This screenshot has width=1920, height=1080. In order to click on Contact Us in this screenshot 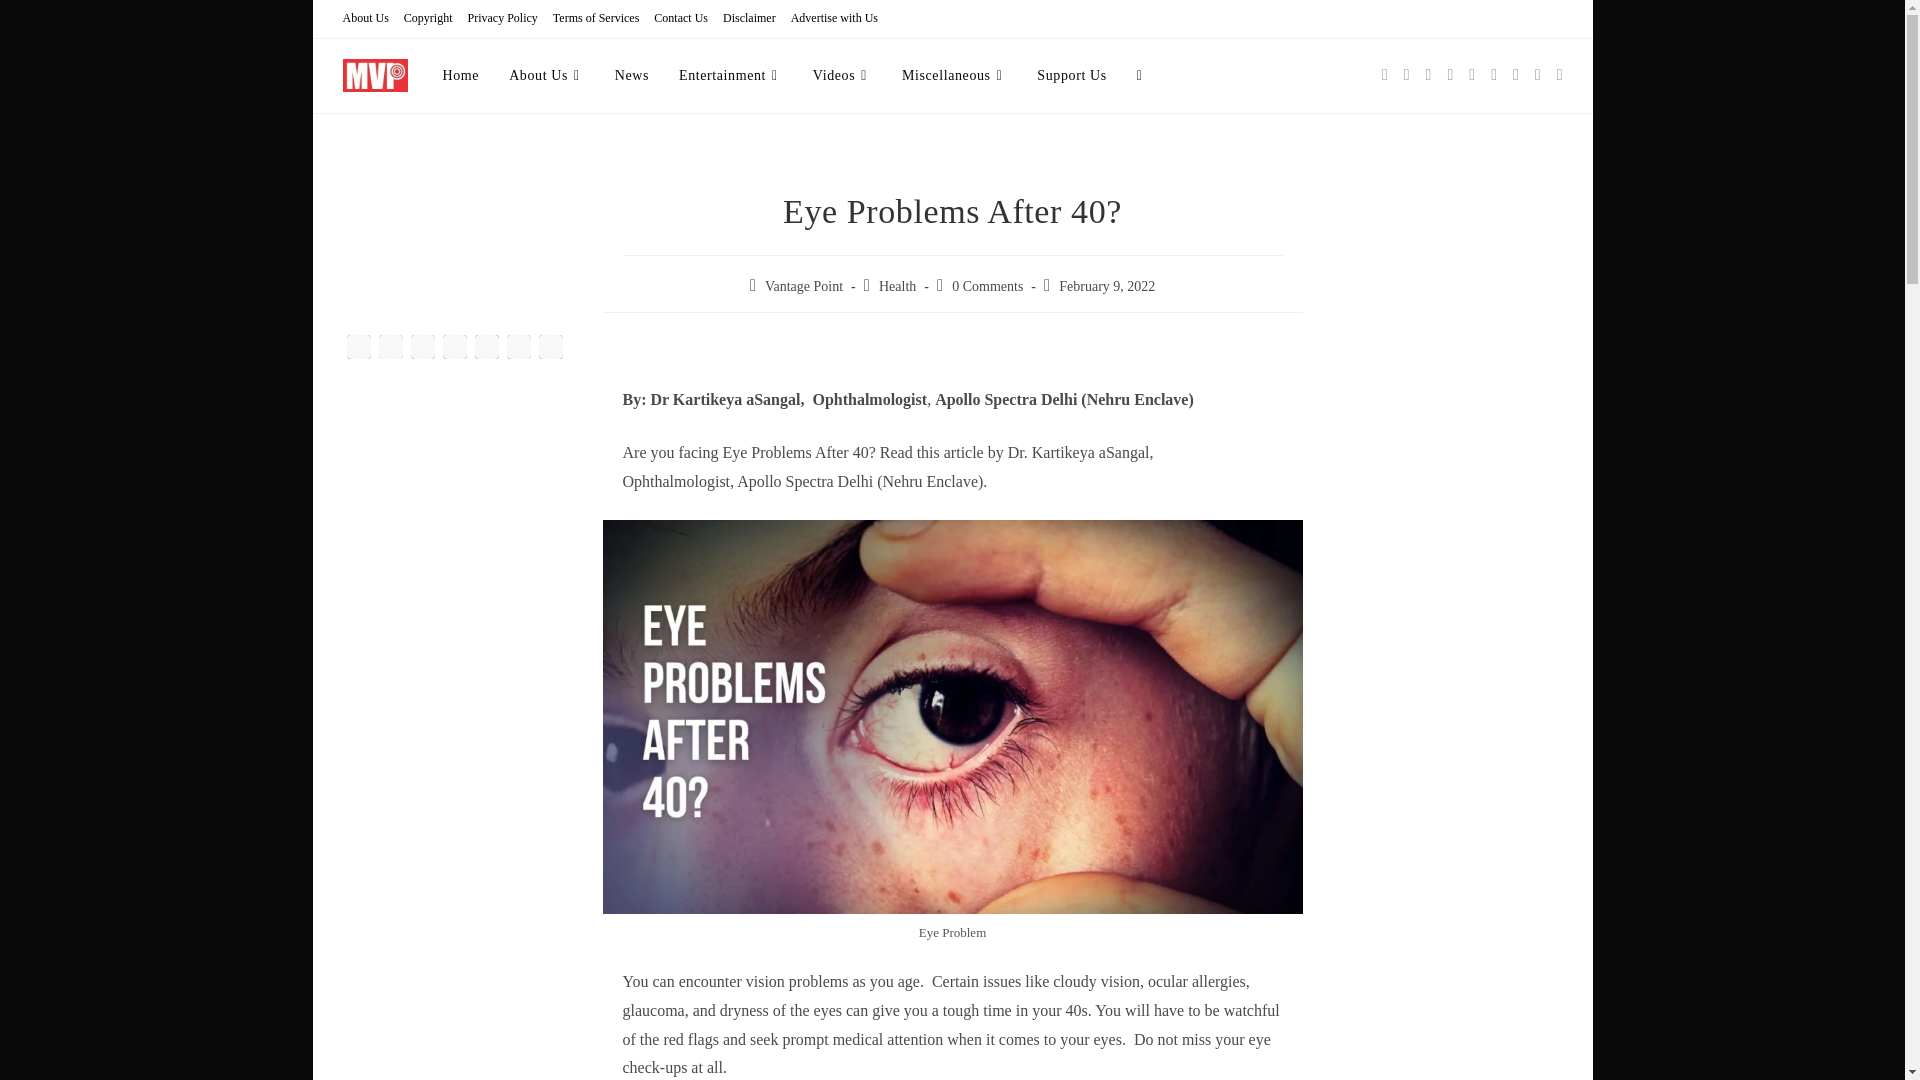, I will do `click(681, 18)`.